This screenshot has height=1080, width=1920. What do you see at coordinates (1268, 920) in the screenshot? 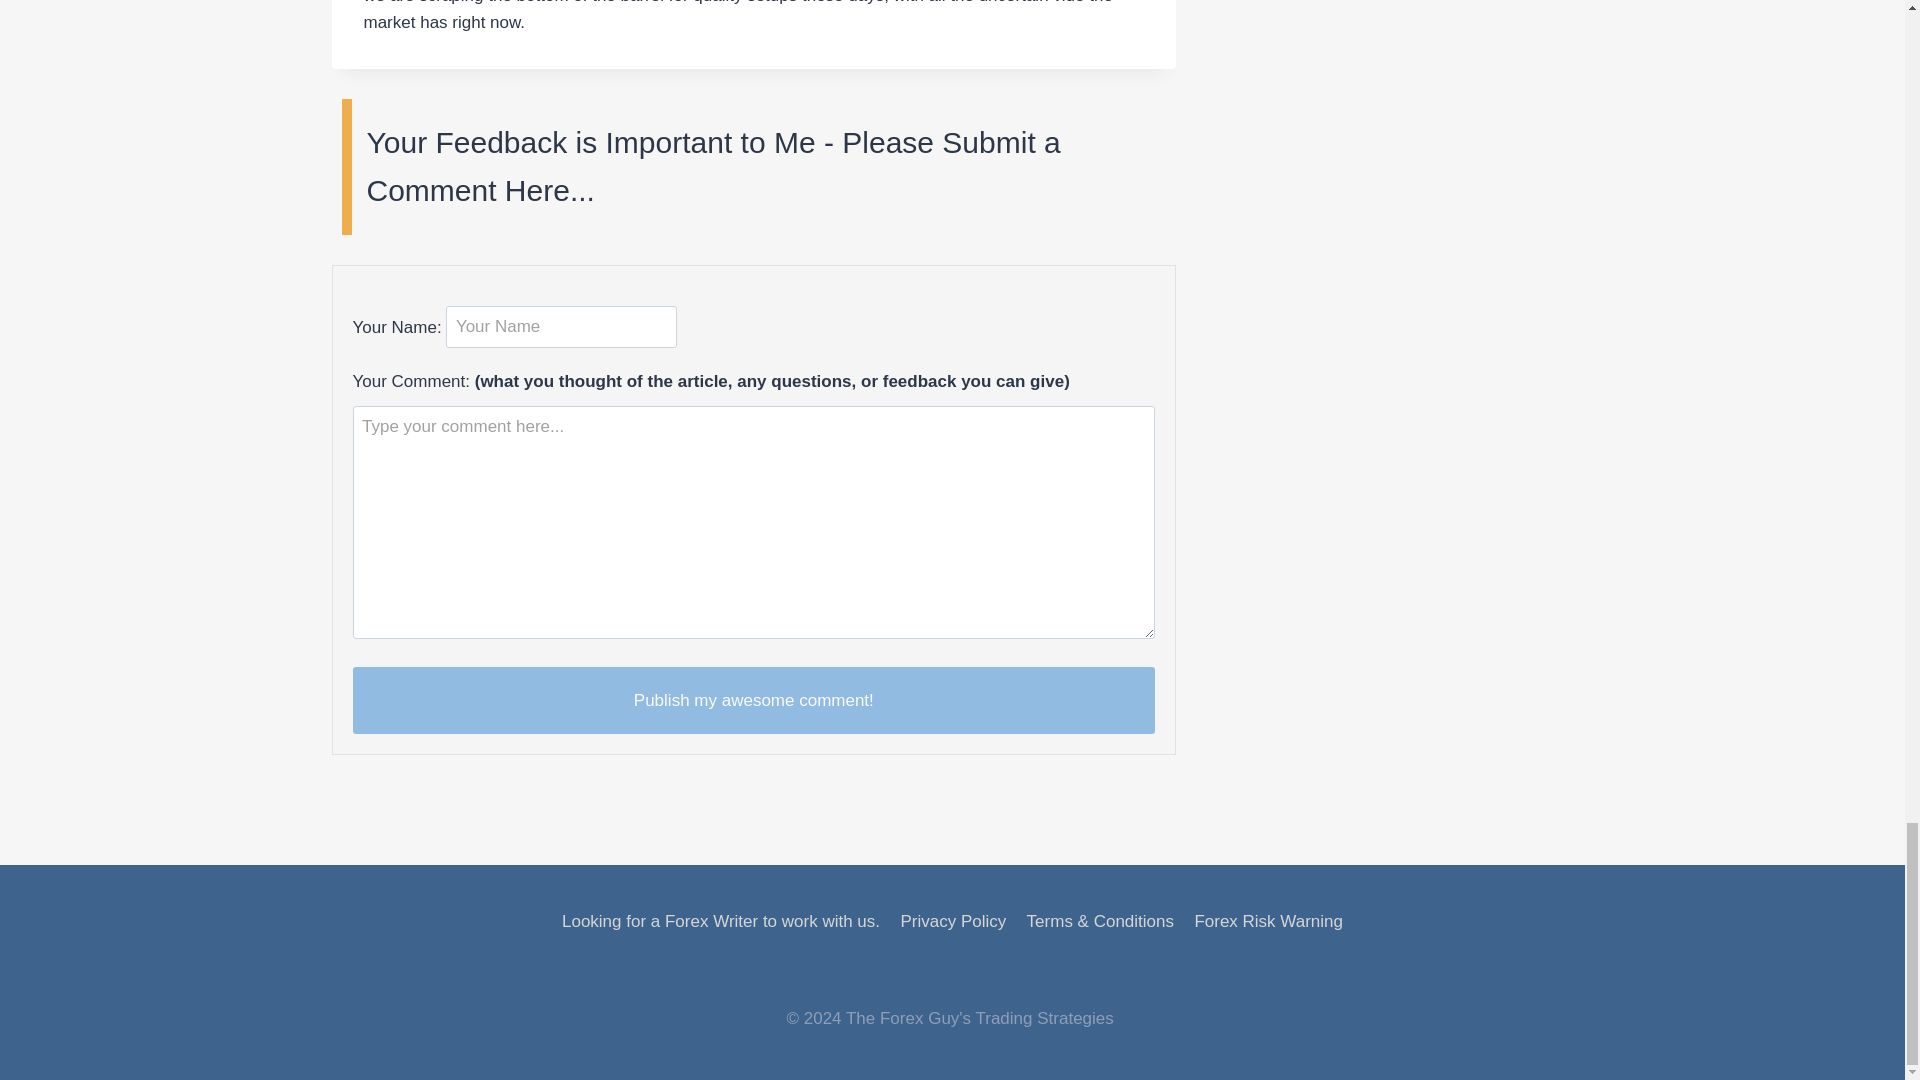
I see `Forex Risk Warning` at bounding box center [1268, 920].